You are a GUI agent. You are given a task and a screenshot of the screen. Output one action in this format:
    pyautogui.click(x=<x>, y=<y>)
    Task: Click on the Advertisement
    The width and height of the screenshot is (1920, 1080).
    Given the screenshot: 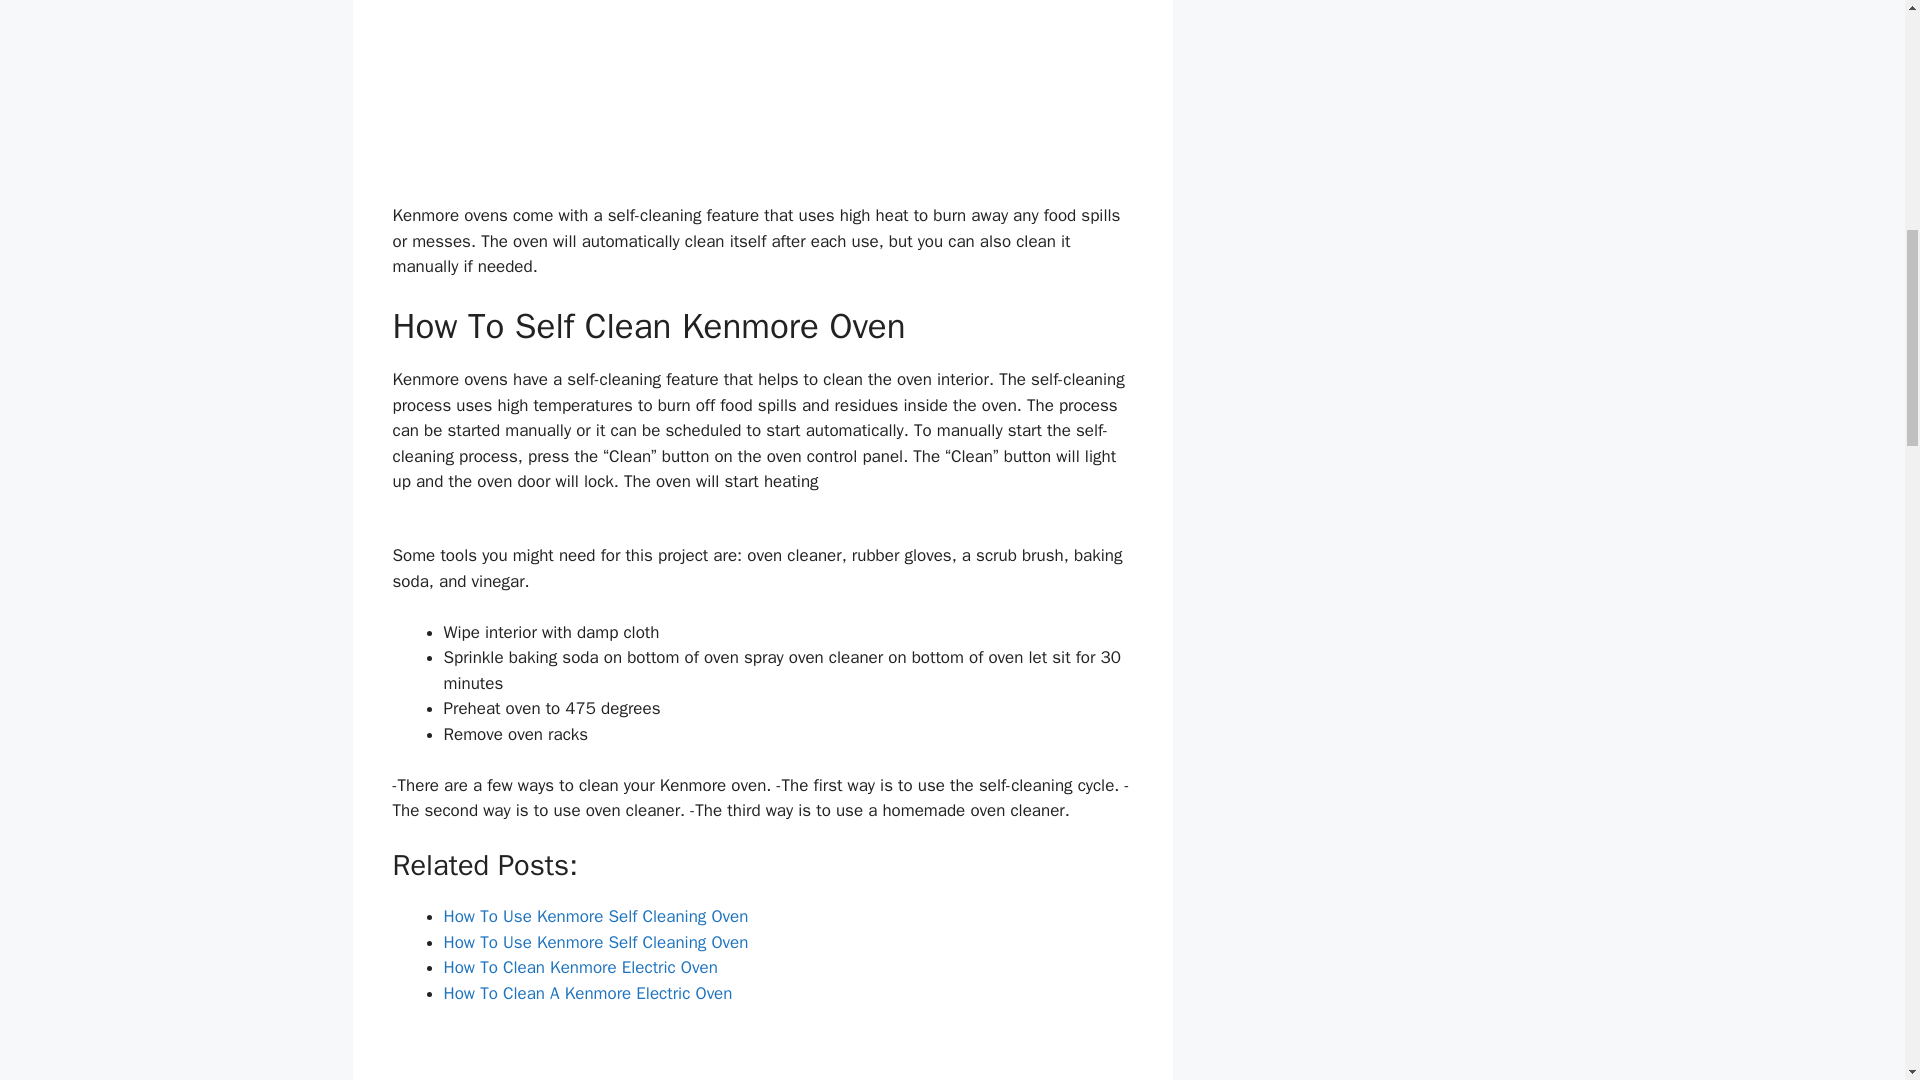 What is the action you would take?
    pyautogui.click(x=762, y=98)
    